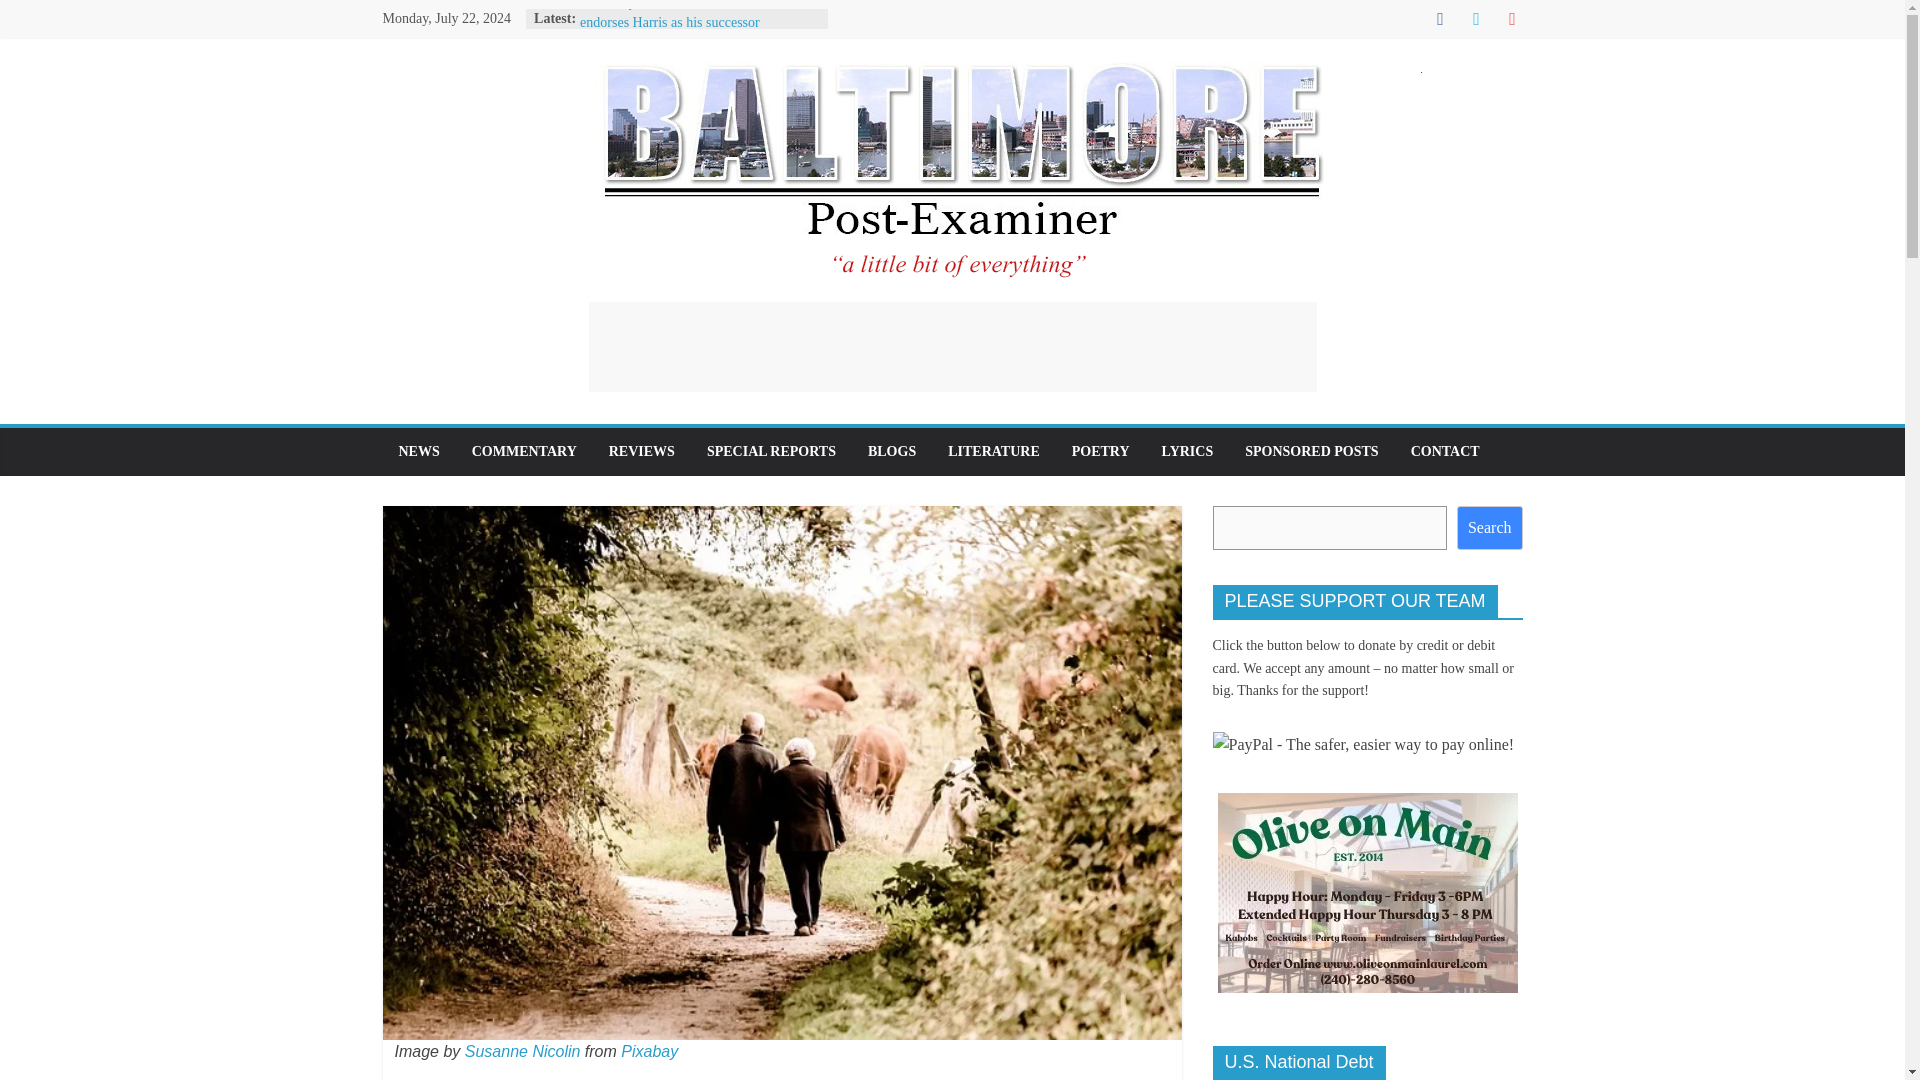 The height and width of the screenshot is (1080, 1920). Describe the element at coordinates (522, 1051) in the screenshot. I see `Susanne Nicolin` at that location.